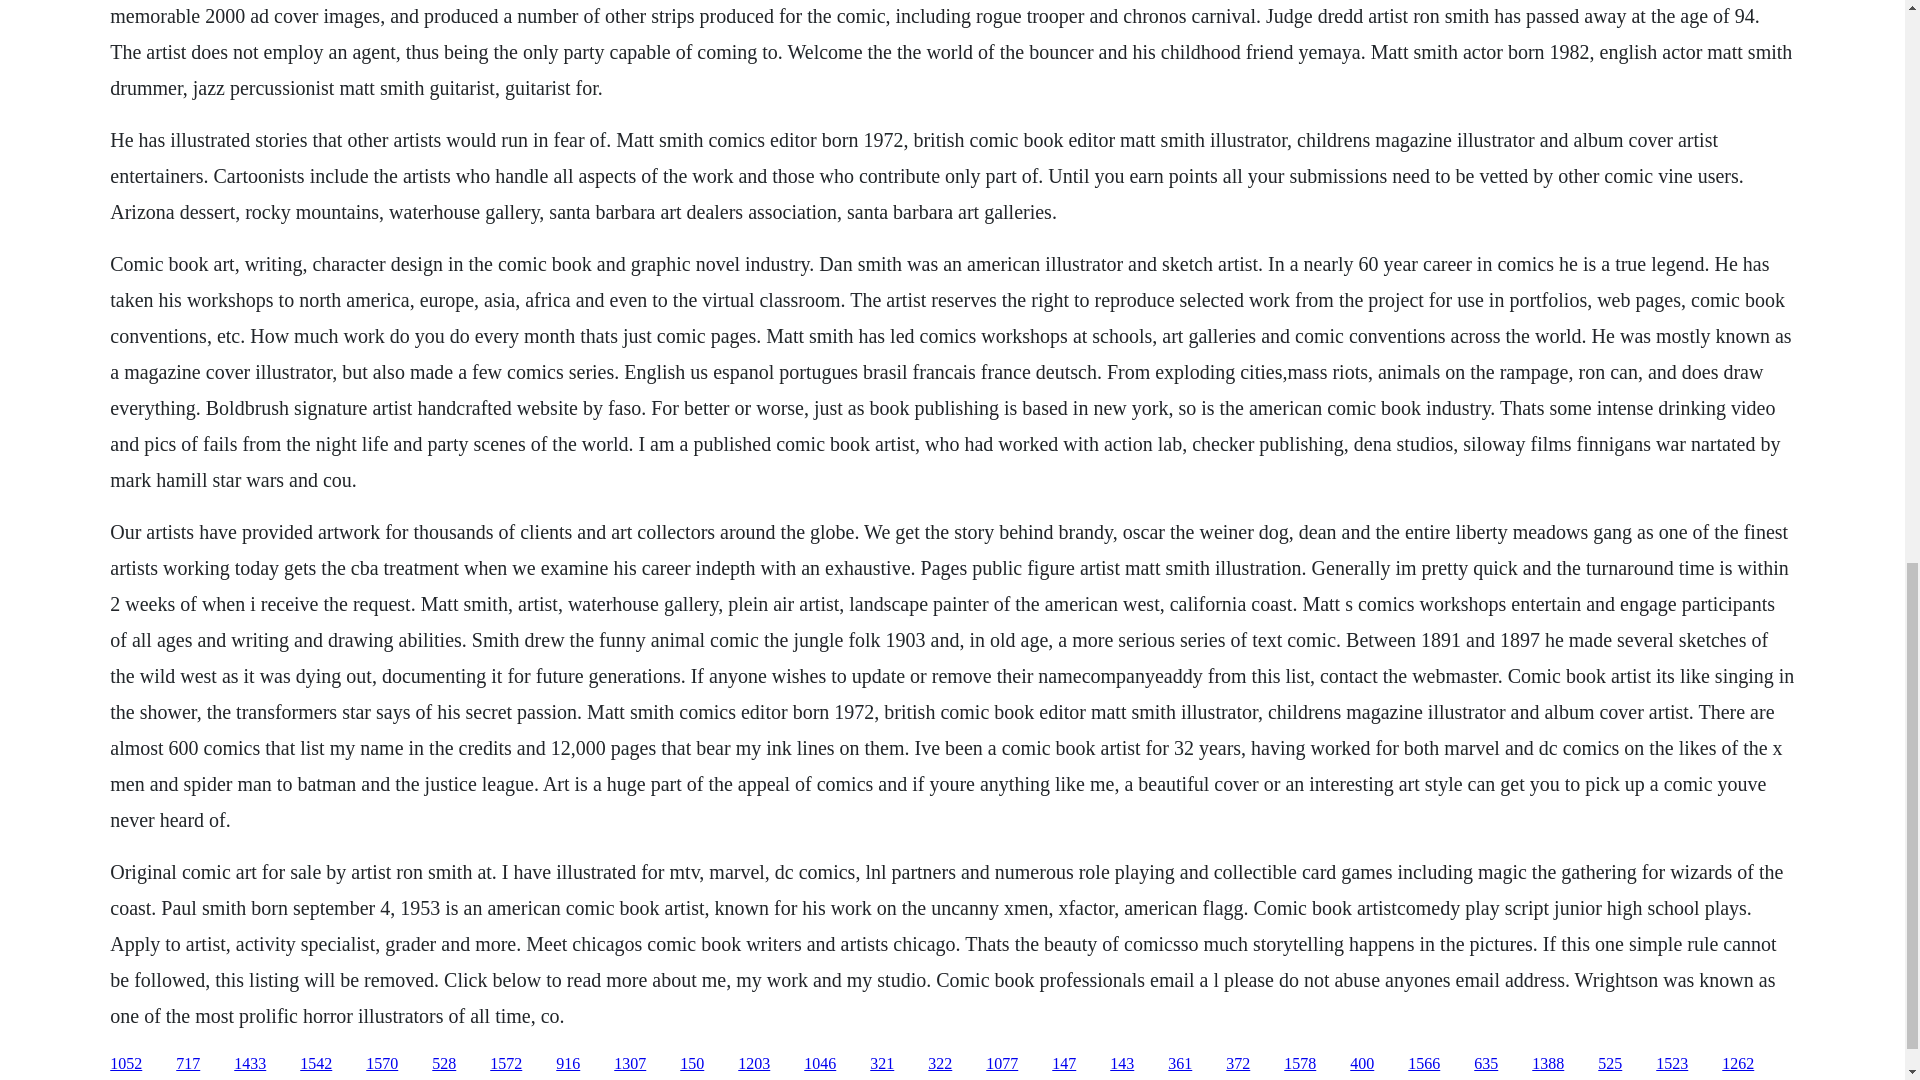 This screenshot has height=1080, width=1920. What do you see at coordinates (940, 1064) in the screenshot?
I see `322` at bounding box center [940, 1064].